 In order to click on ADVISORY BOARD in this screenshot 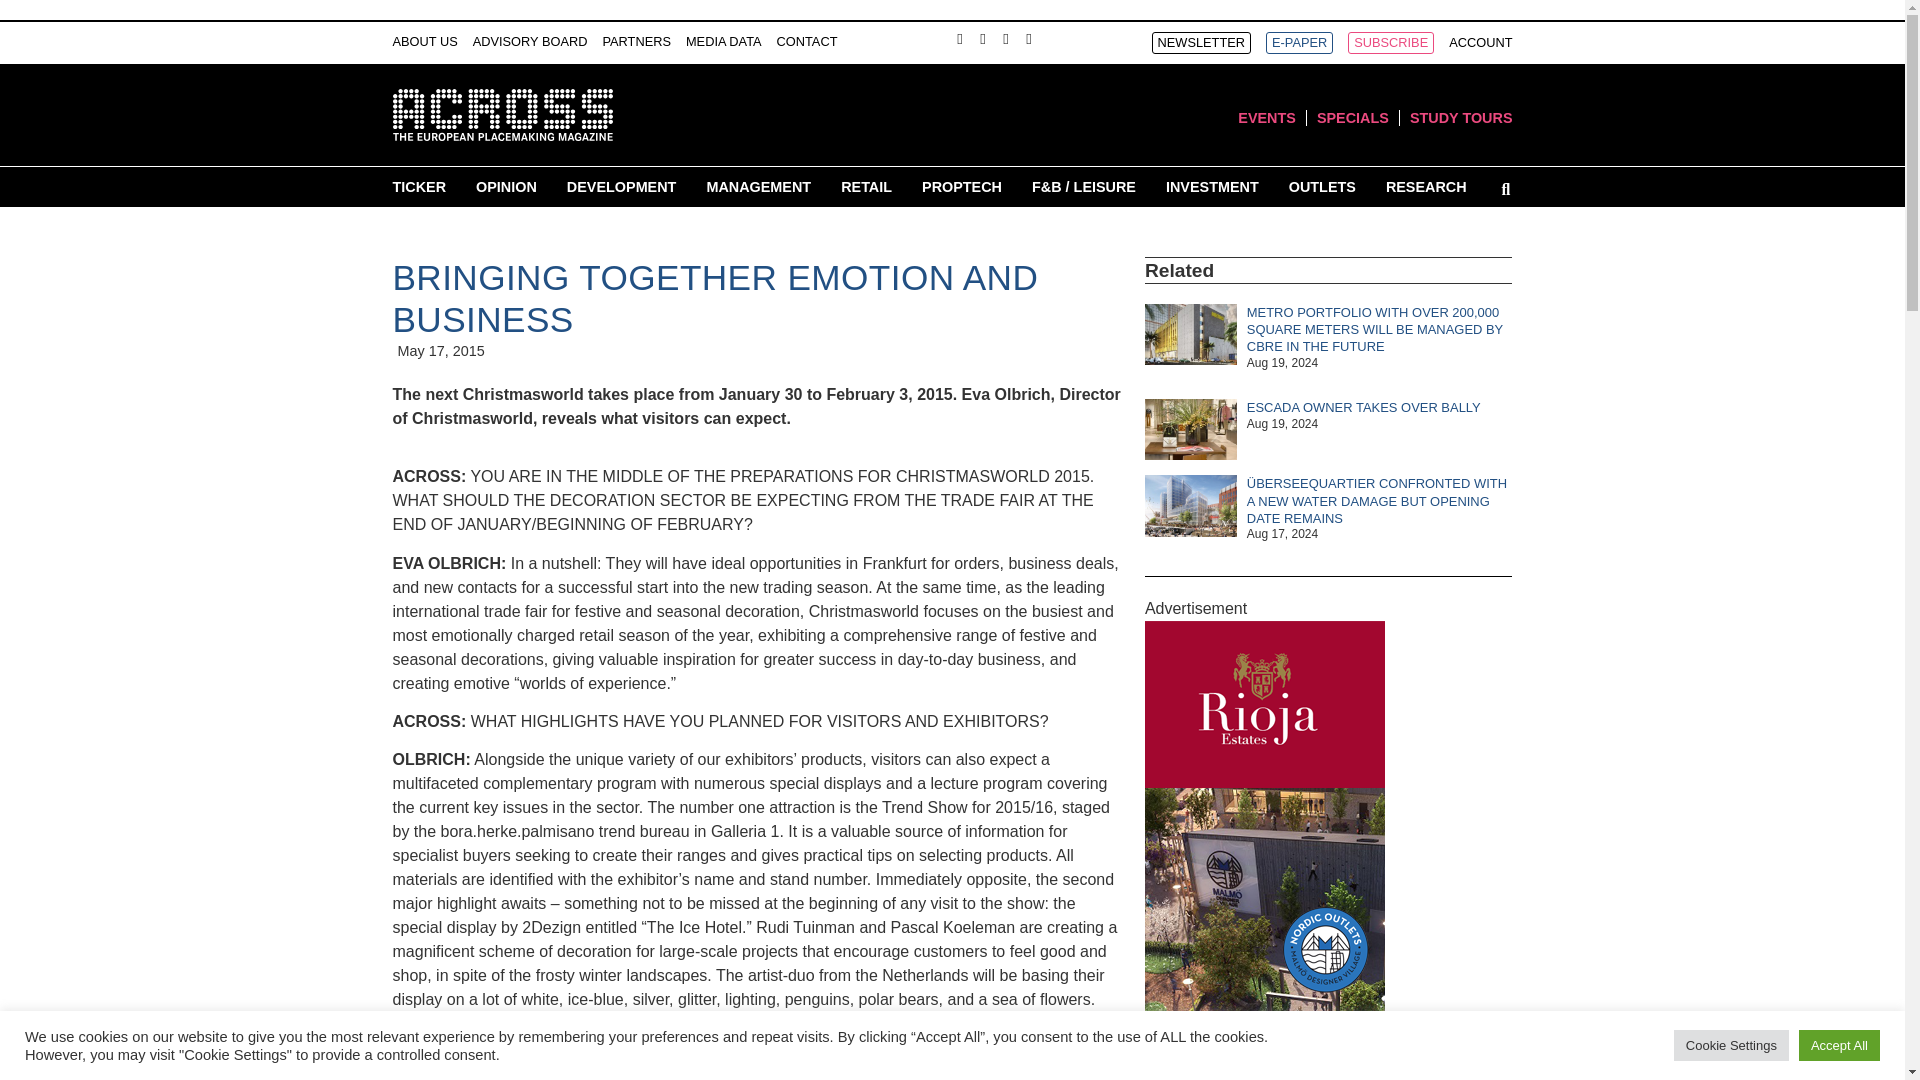, I will do `click(530, 42)`.